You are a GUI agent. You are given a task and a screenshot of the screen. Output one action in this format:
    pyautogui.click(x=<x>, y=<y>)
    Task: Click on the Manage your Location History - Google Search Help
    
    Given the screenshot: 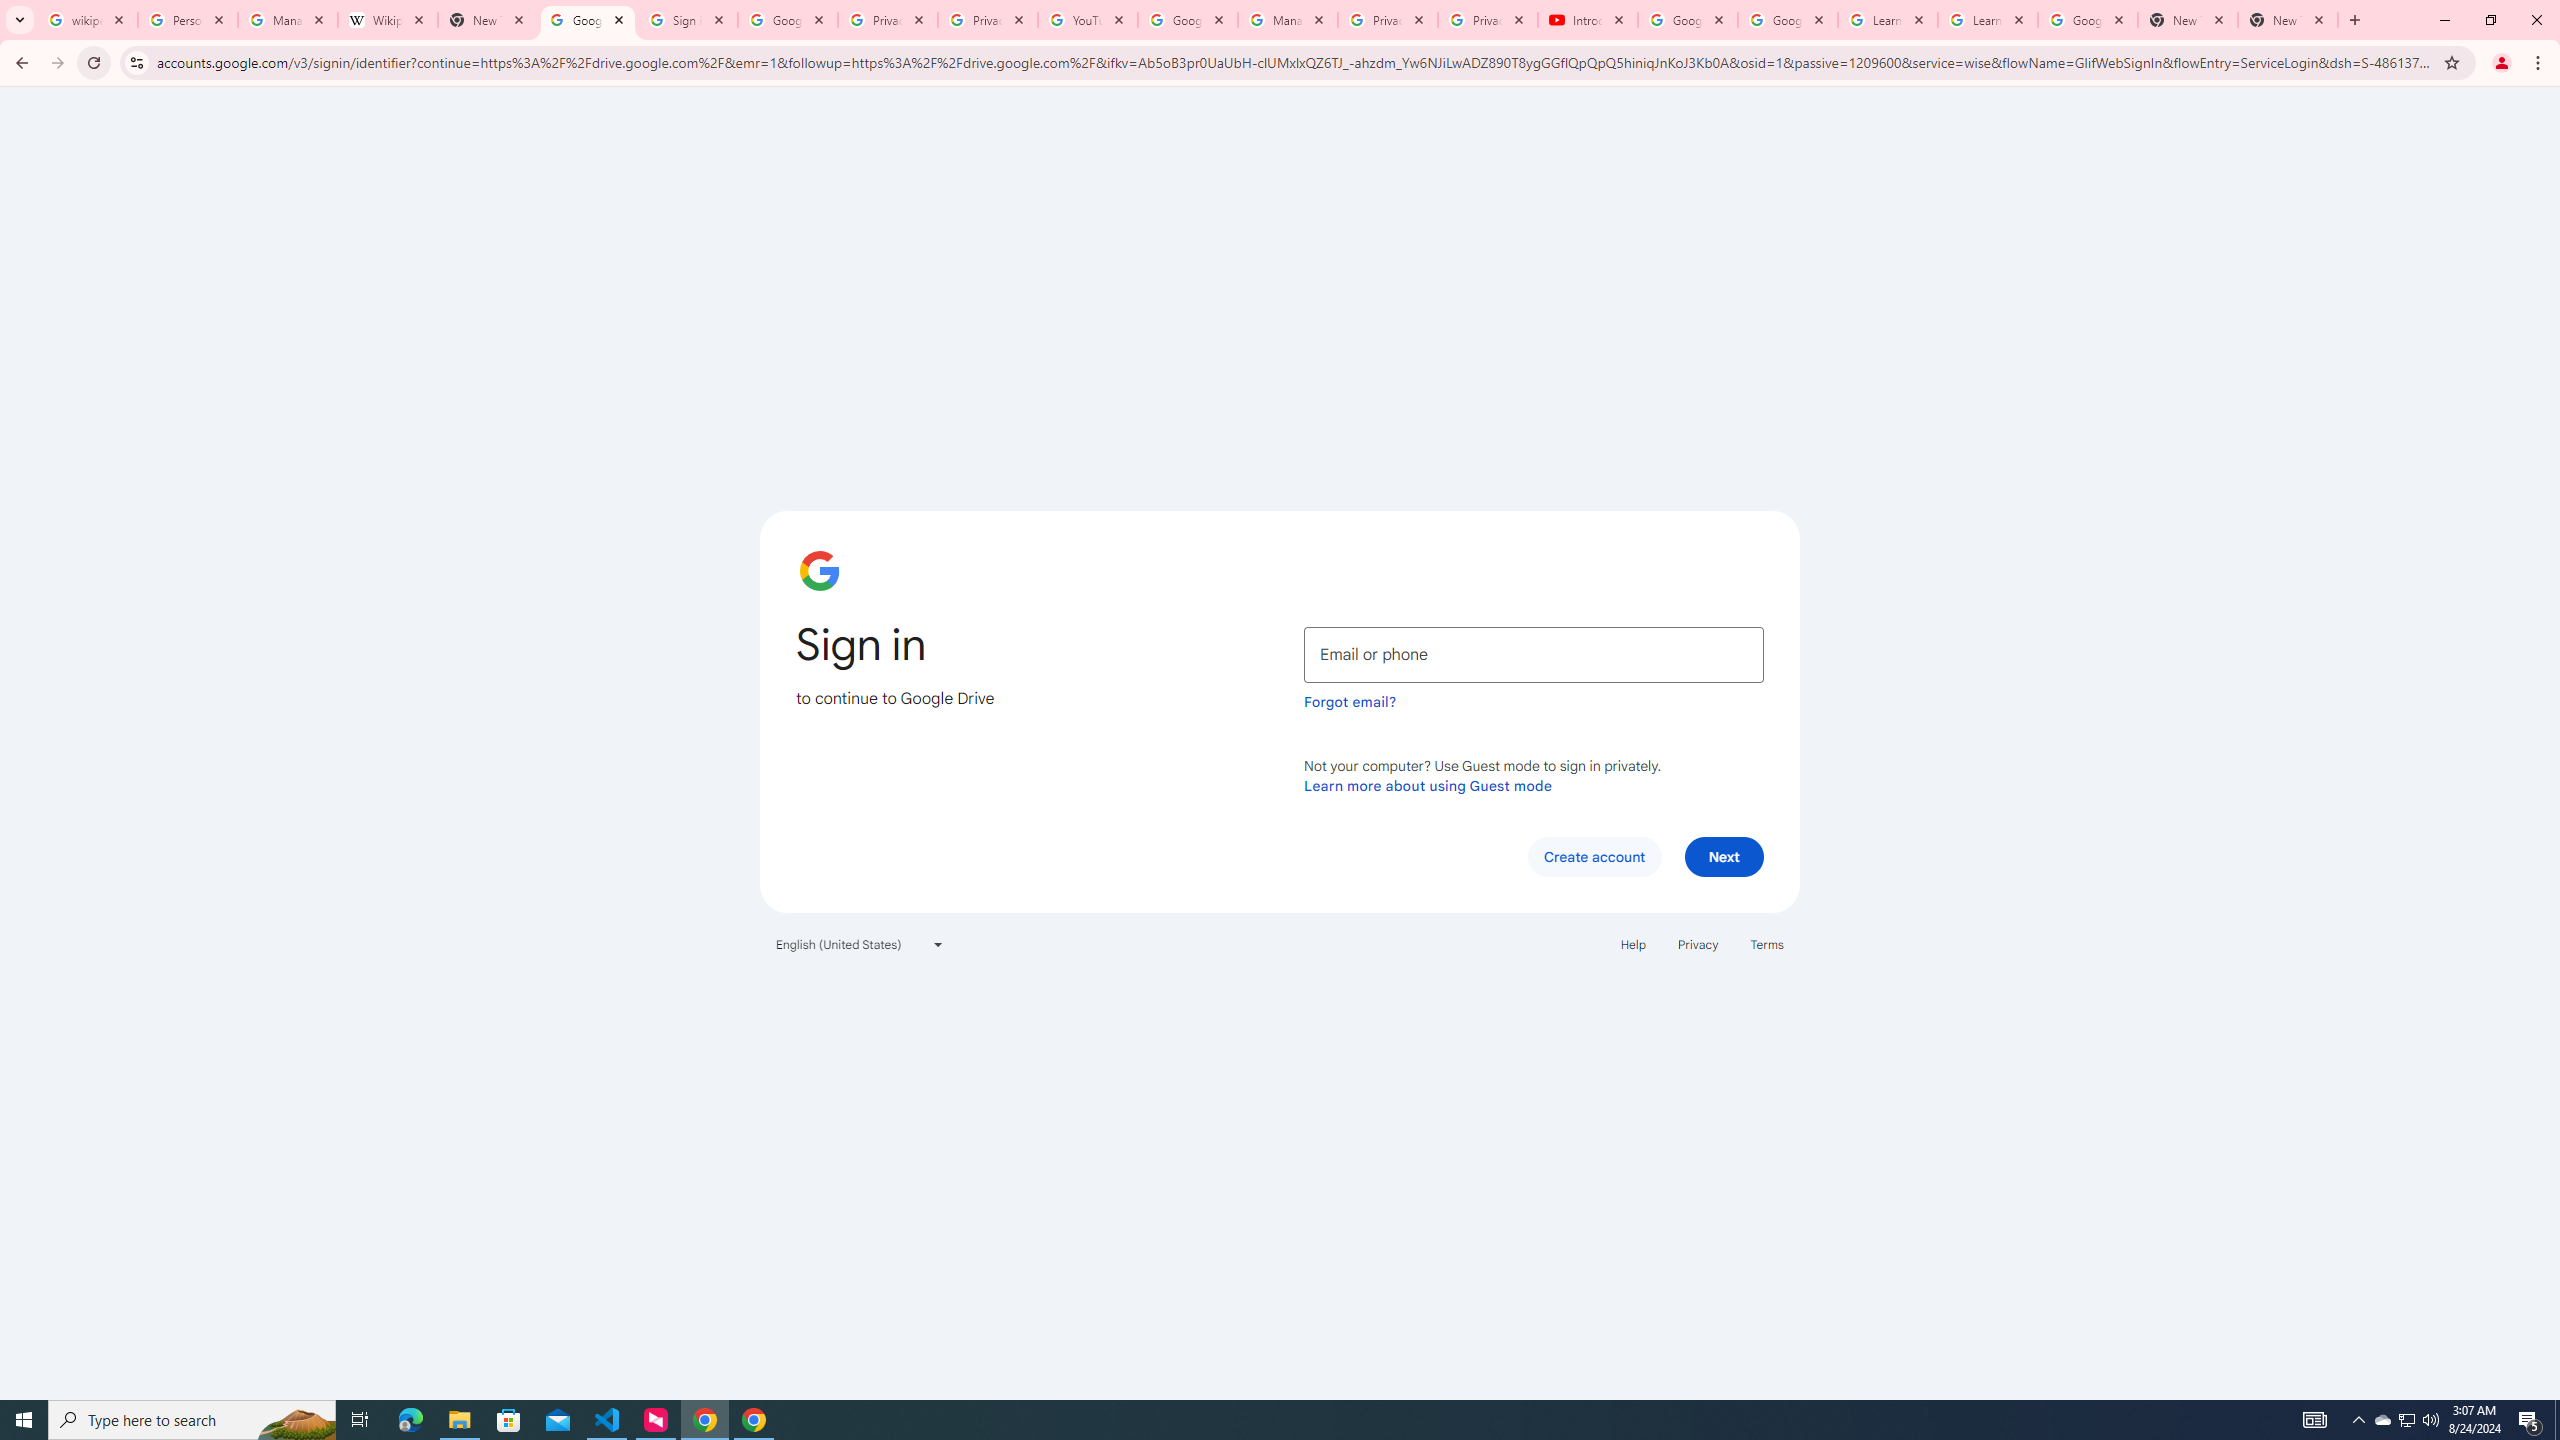 What is the action you would take?
    pyautogui.click(x=288, y=20)
    